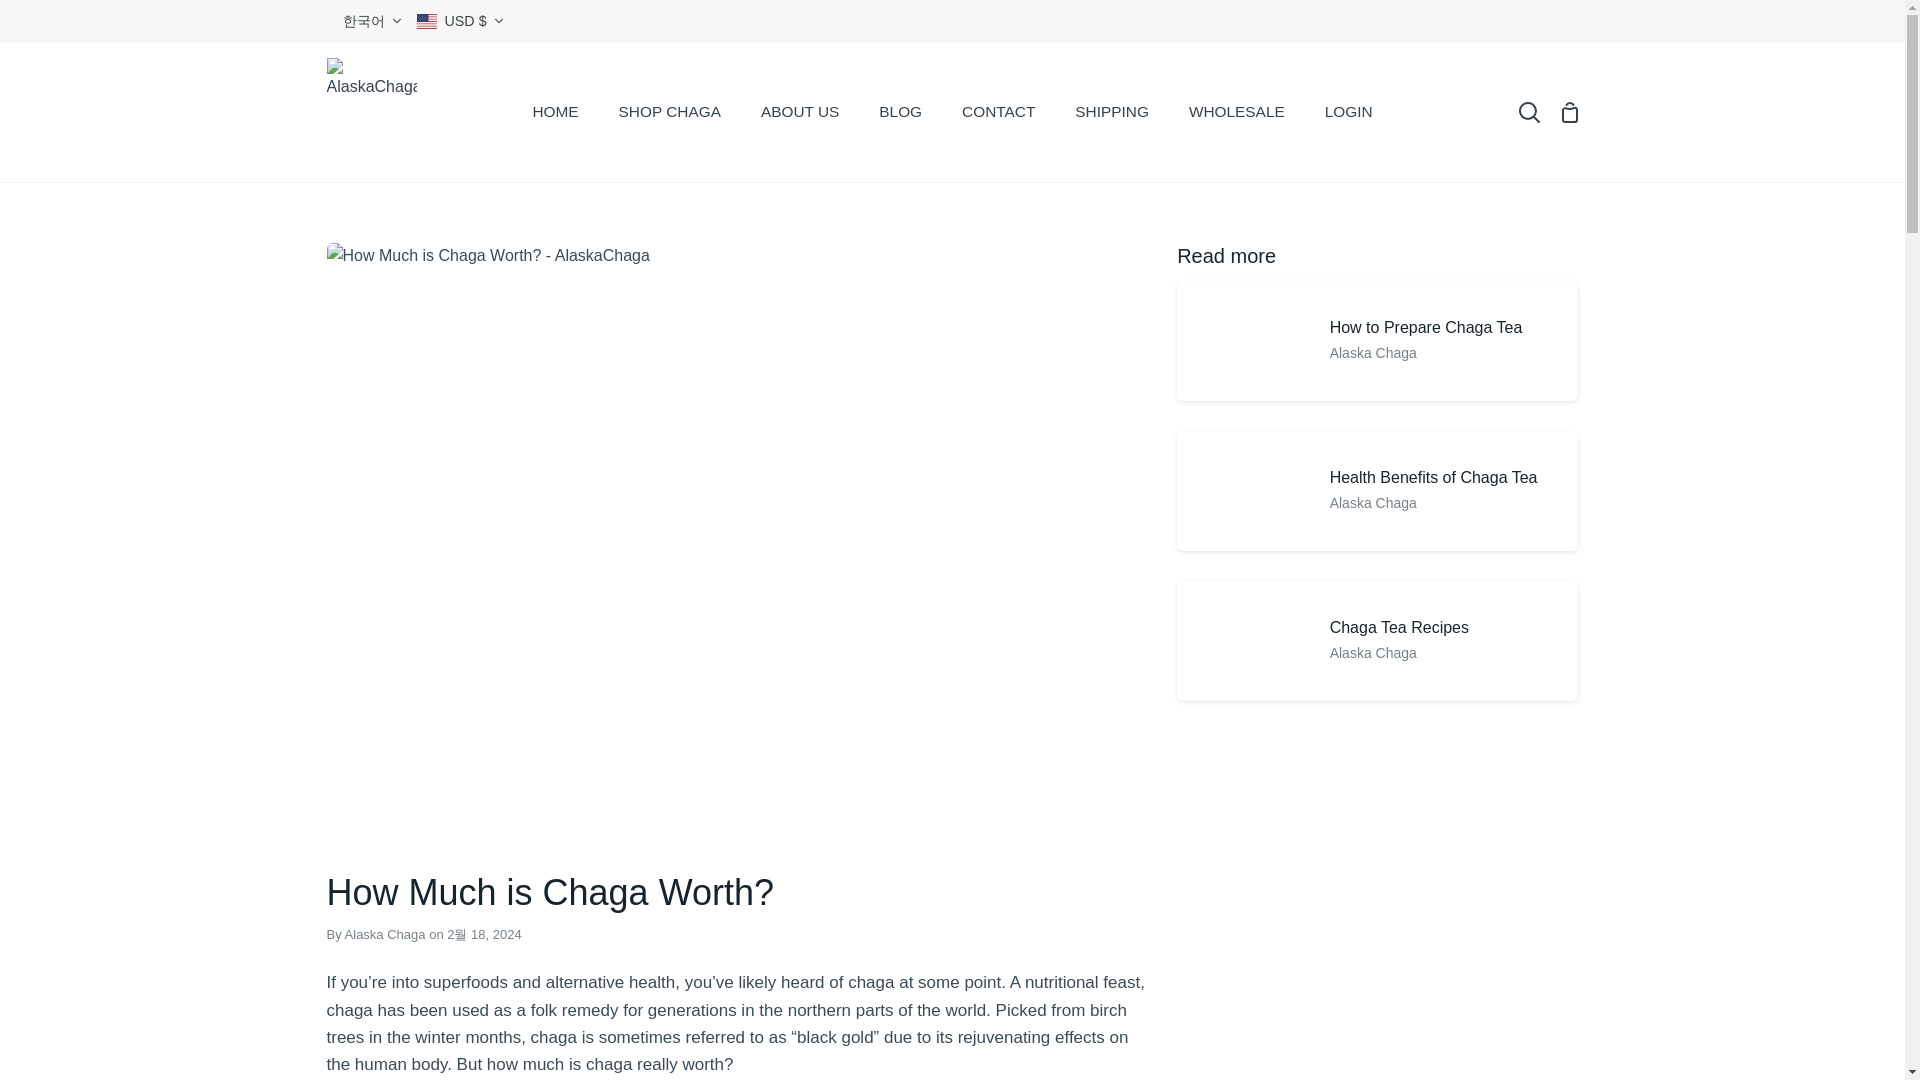 This screenshot has height=1080, width=1920. What do you see at coordinates (1529, 112) in the screenshot?
I see `Search` at bounding box center [1529, 112].